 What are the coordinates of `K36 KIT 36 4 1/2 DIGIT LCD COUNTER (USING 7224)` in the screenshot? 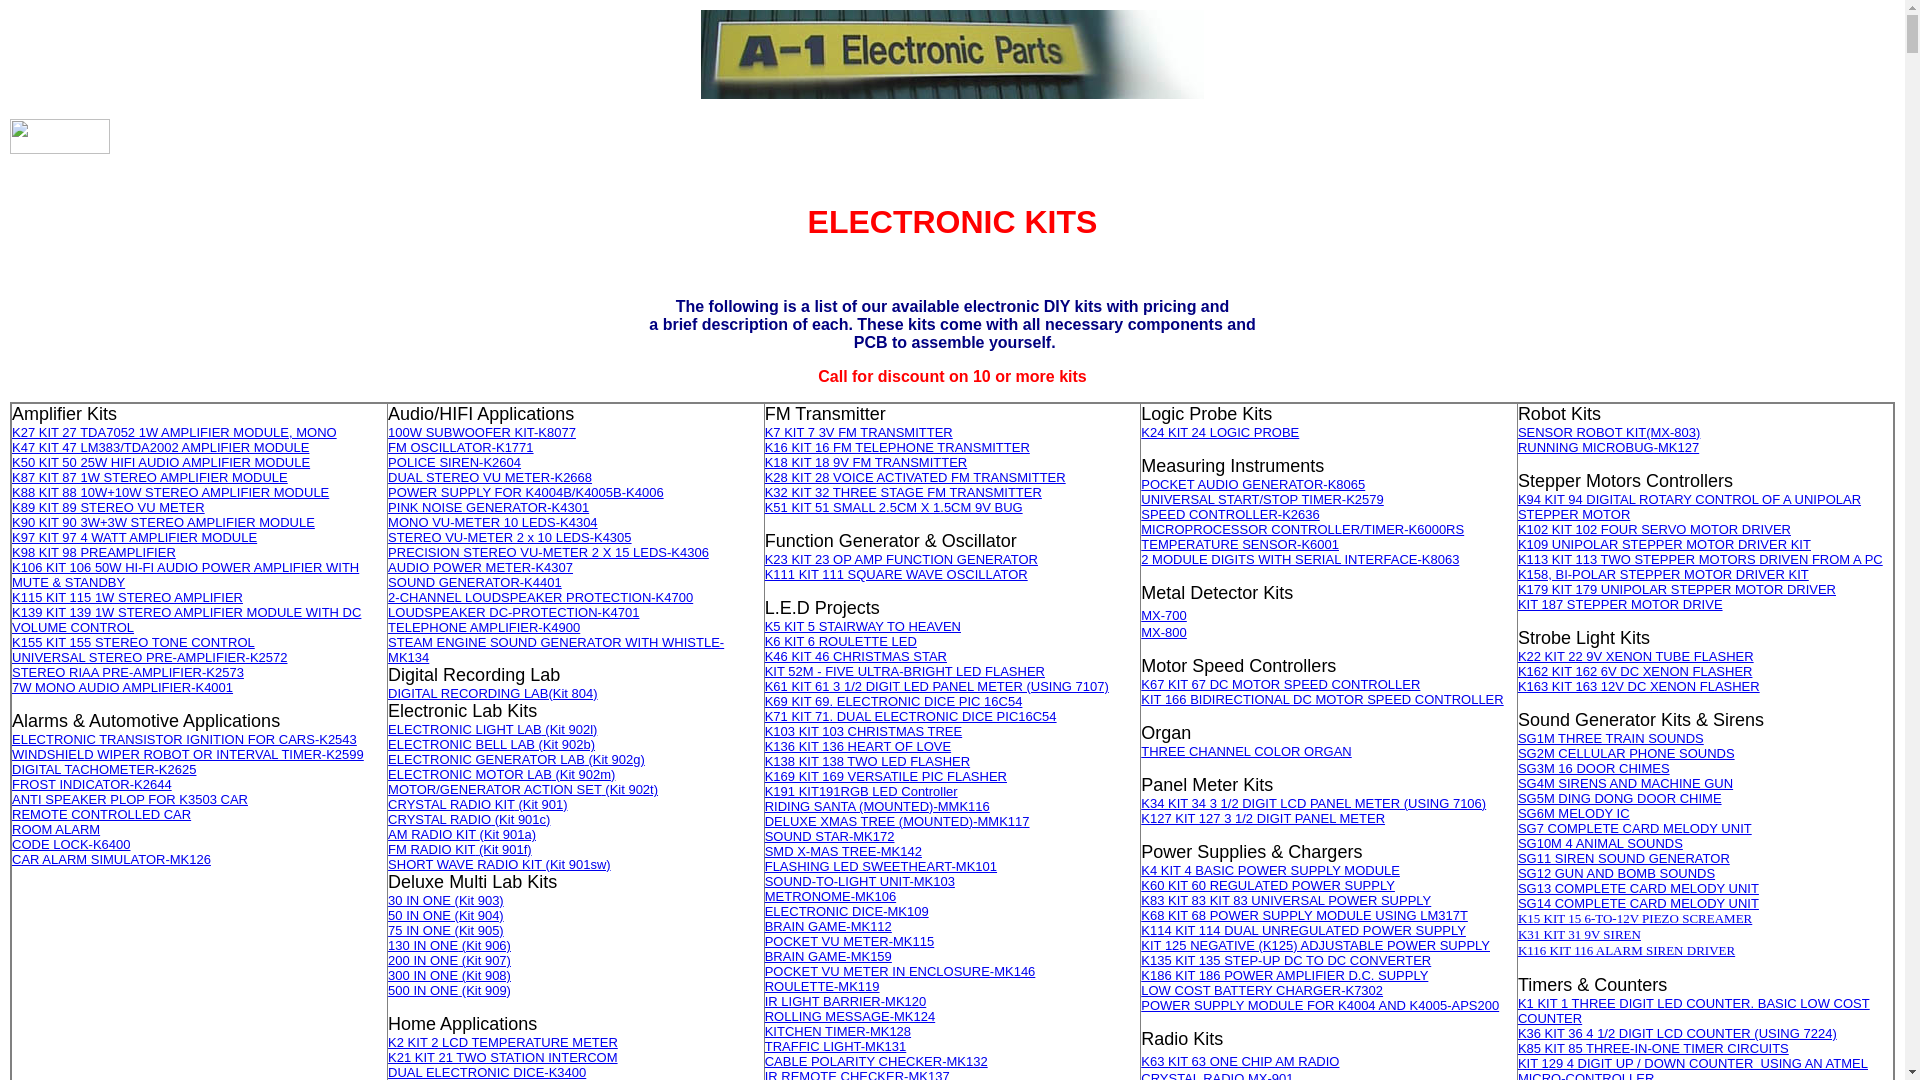 It's located at (1678, 1034).